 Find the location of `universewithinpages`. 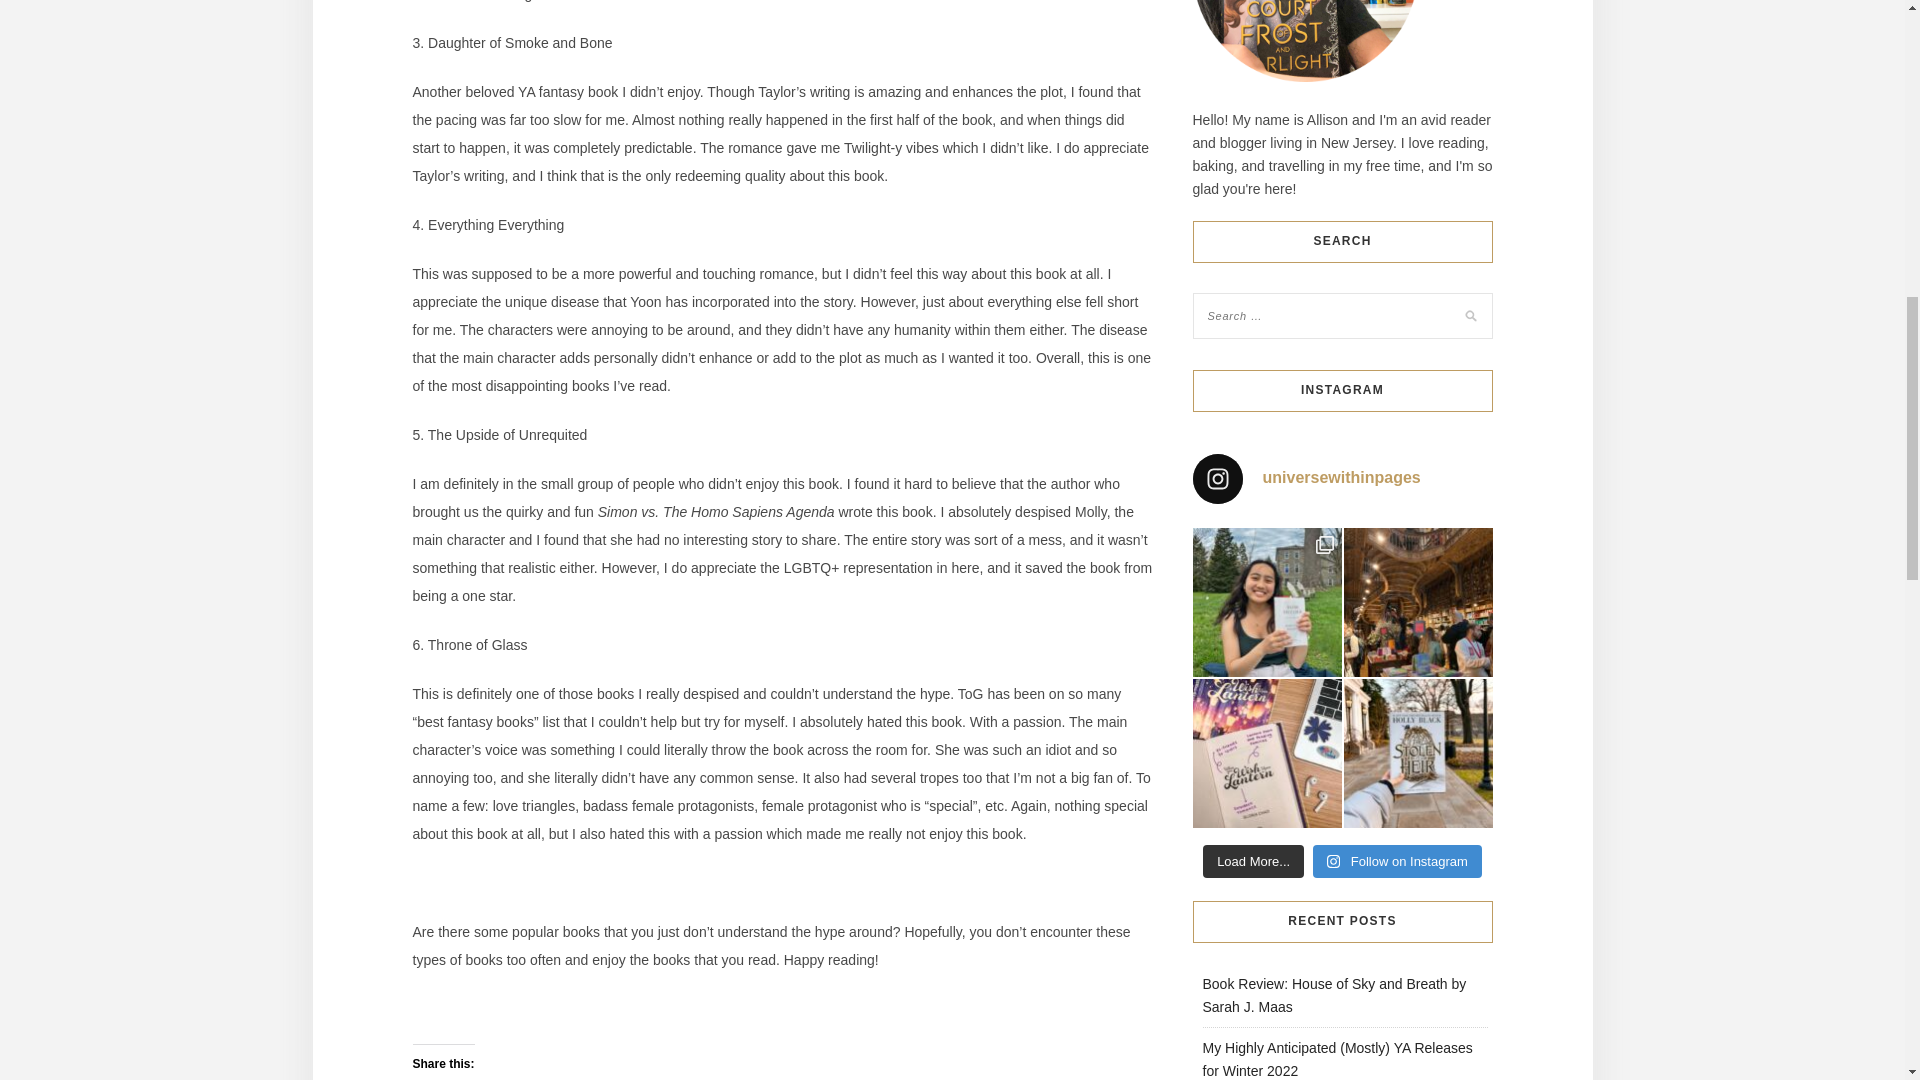

universewithinpages is located at coordinates (1342, 478).